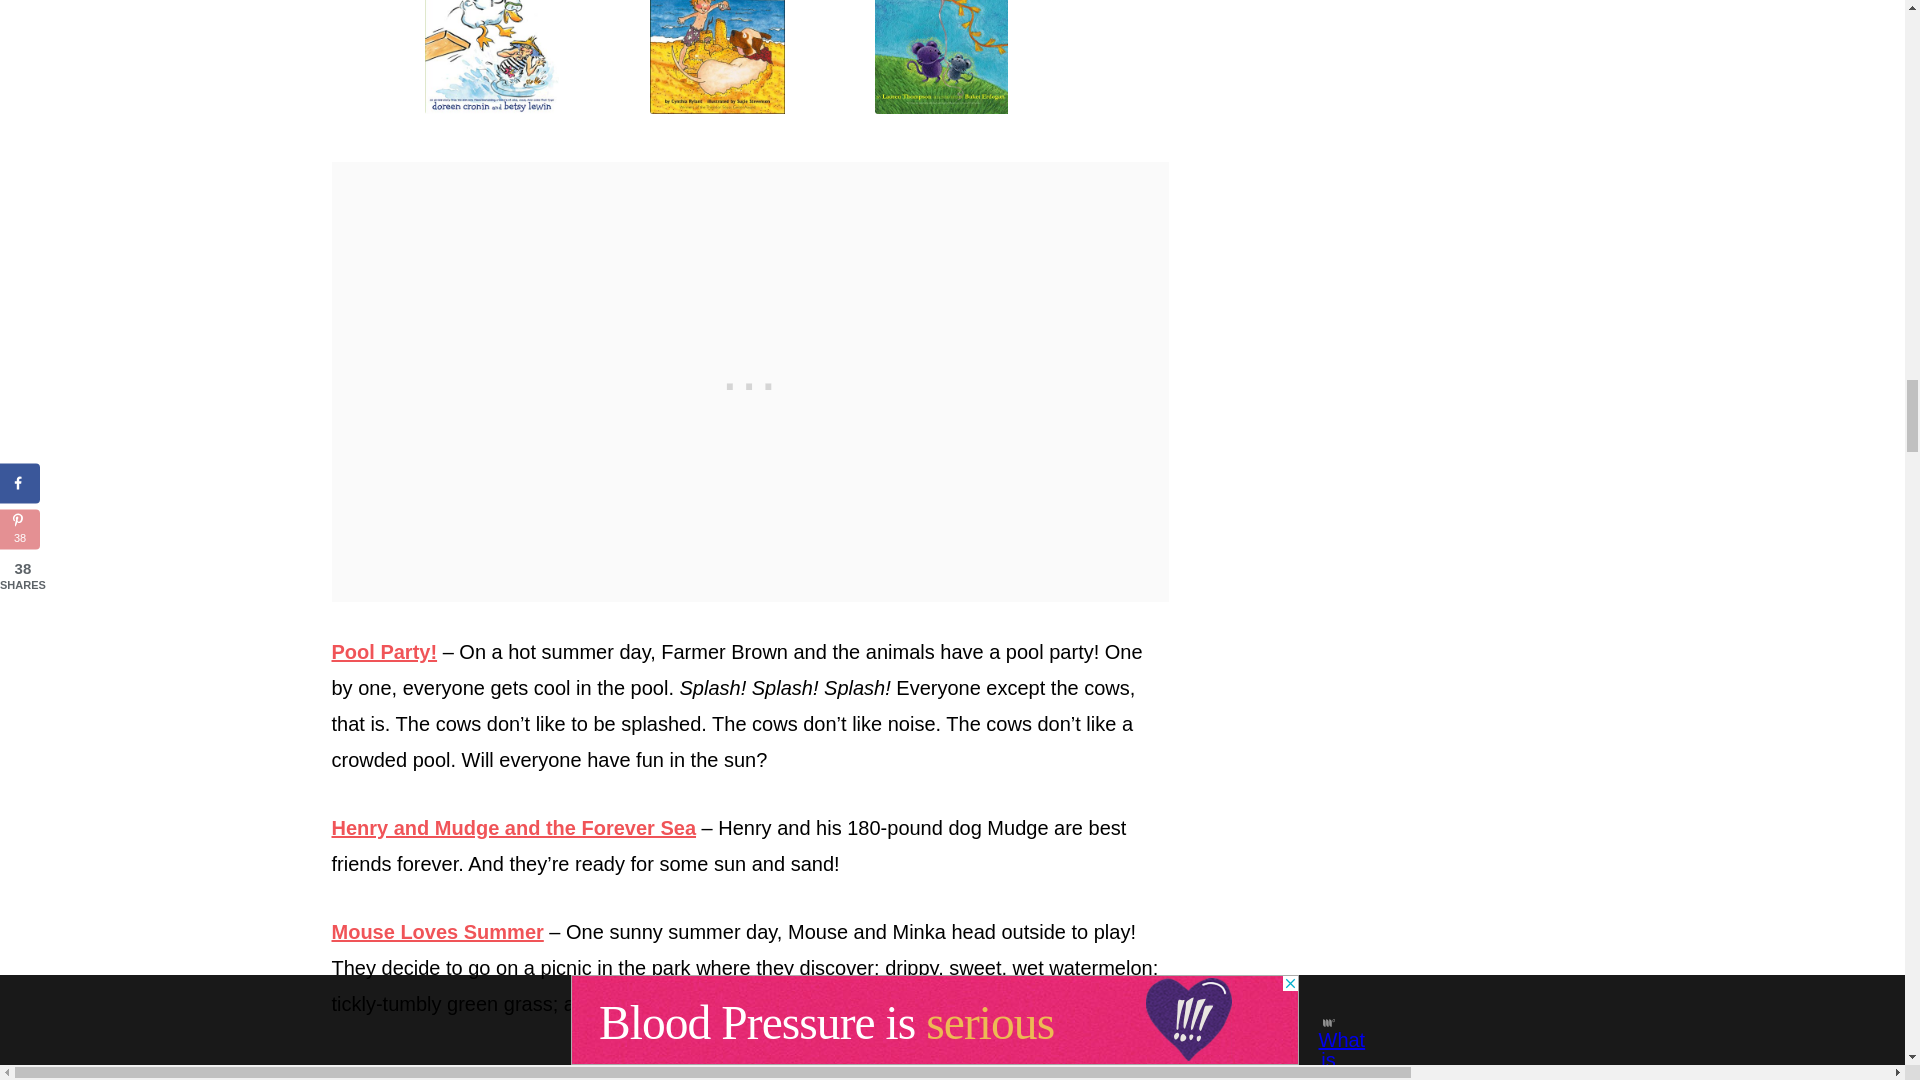 Image resolution: width=1920 pixels, height=1080 pixels. What do you see at coordinates (975, 58) in the screenshot?
I see `Mouse Loves Summer` at bounding box center [975, 58].